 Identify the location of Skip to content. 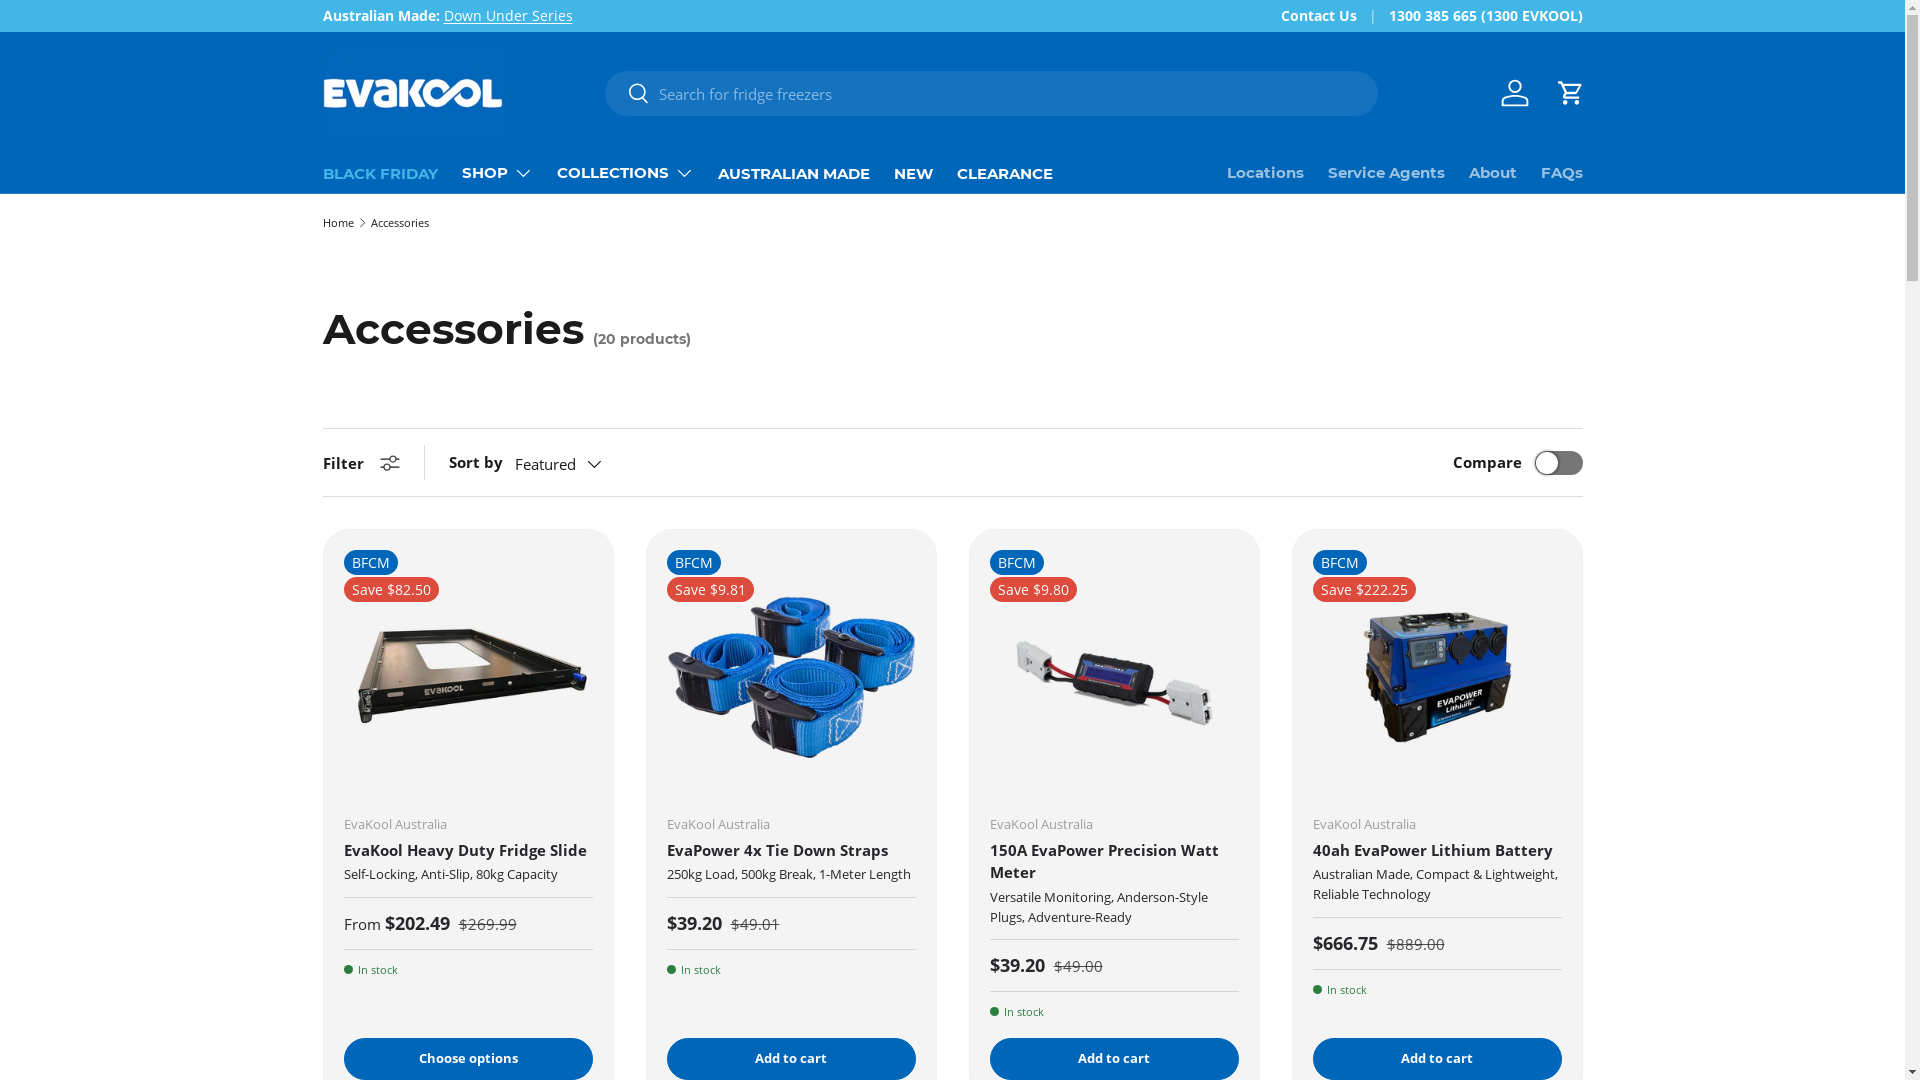
(90, 28).